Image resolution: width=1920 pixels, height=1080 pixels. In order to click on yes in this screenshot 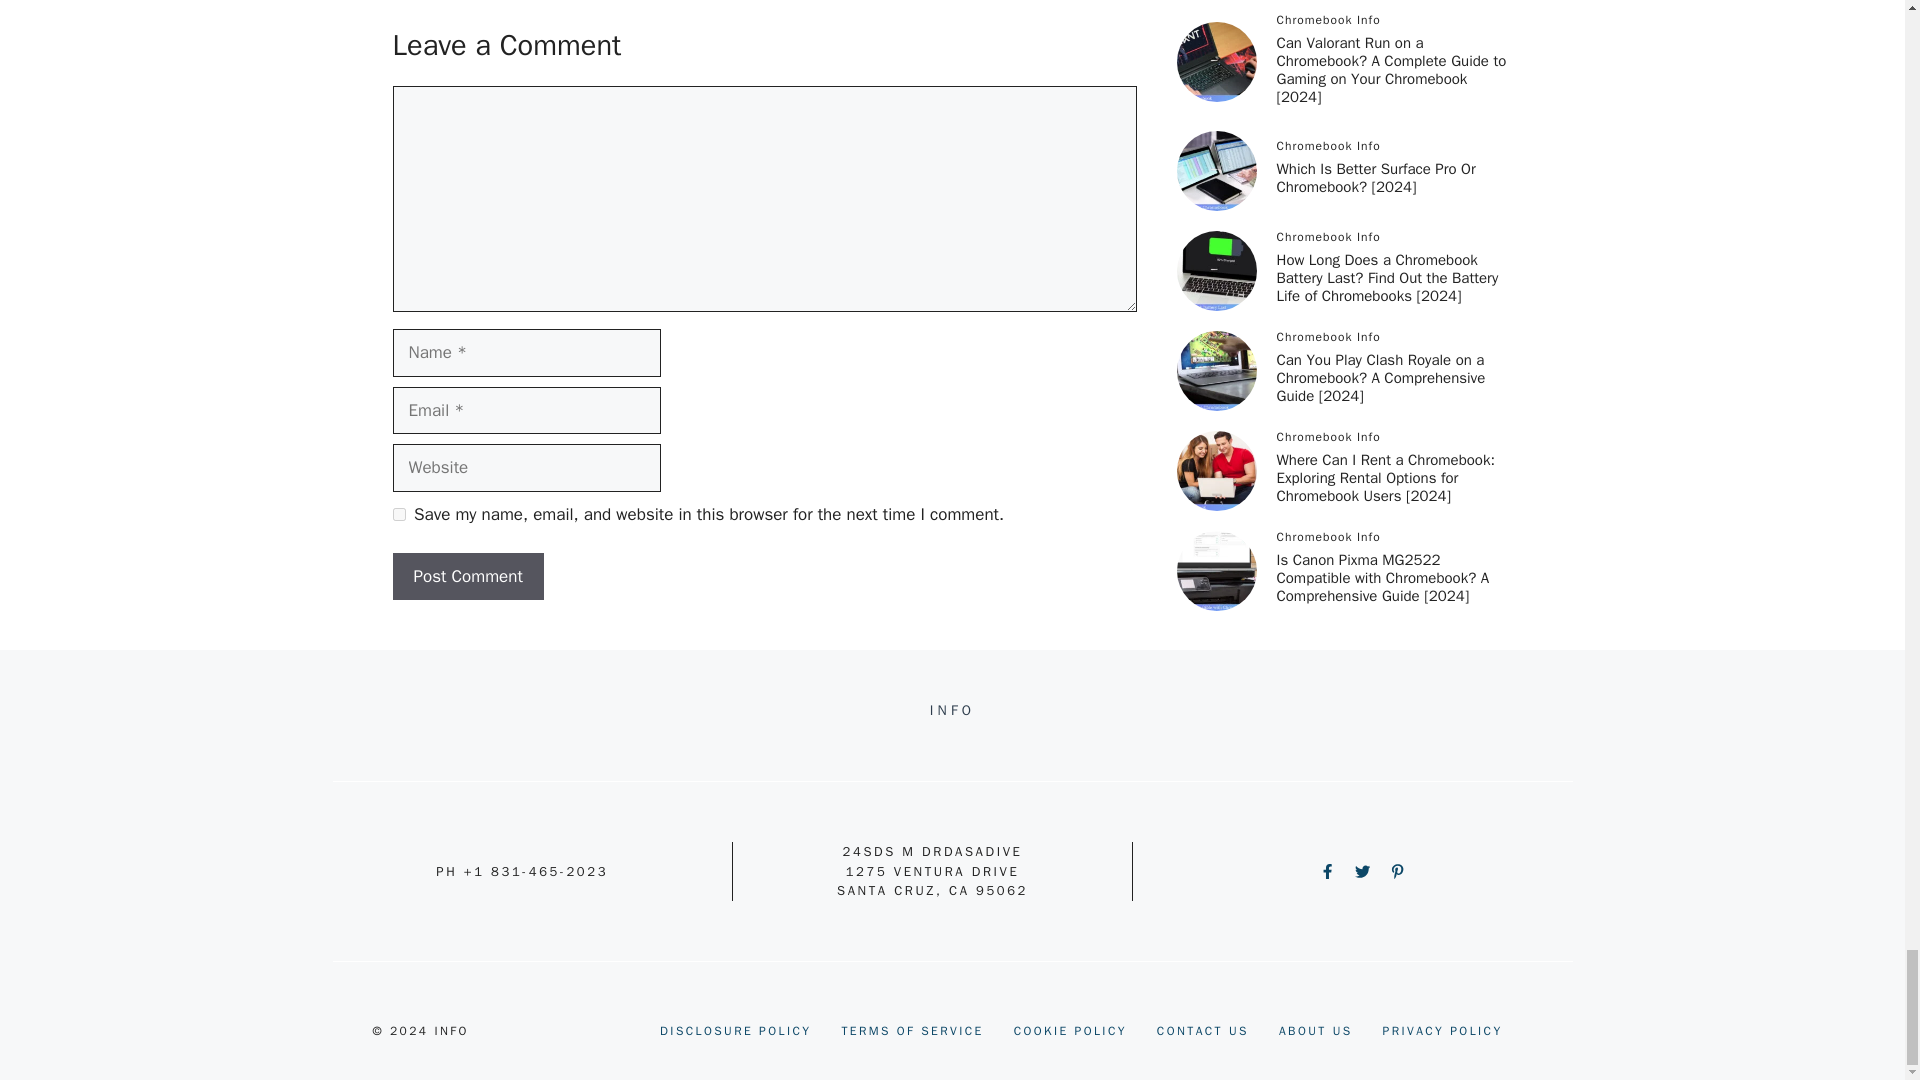, I will do `click(398, 514)`.